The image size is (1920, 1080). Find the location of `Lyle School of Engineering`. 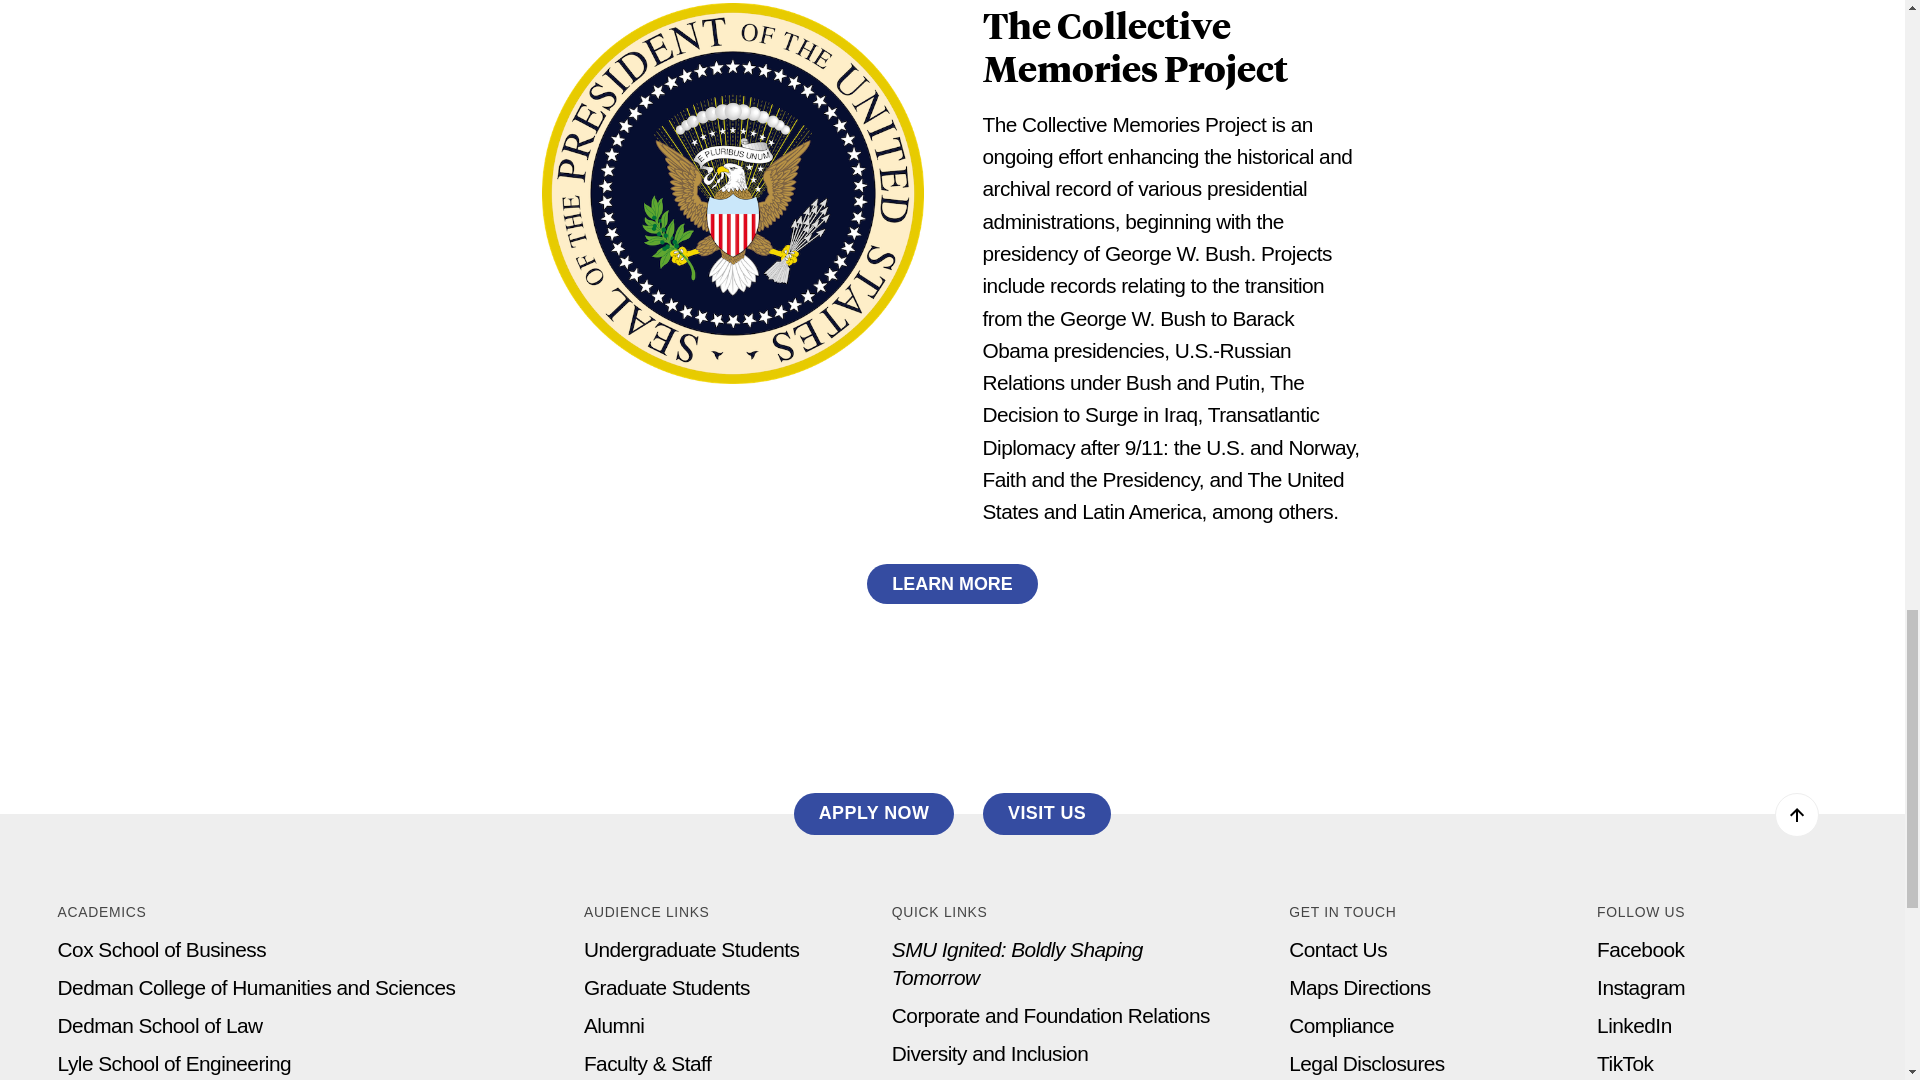

Lyle School of Engineering is located at coordinates (174, 1062).